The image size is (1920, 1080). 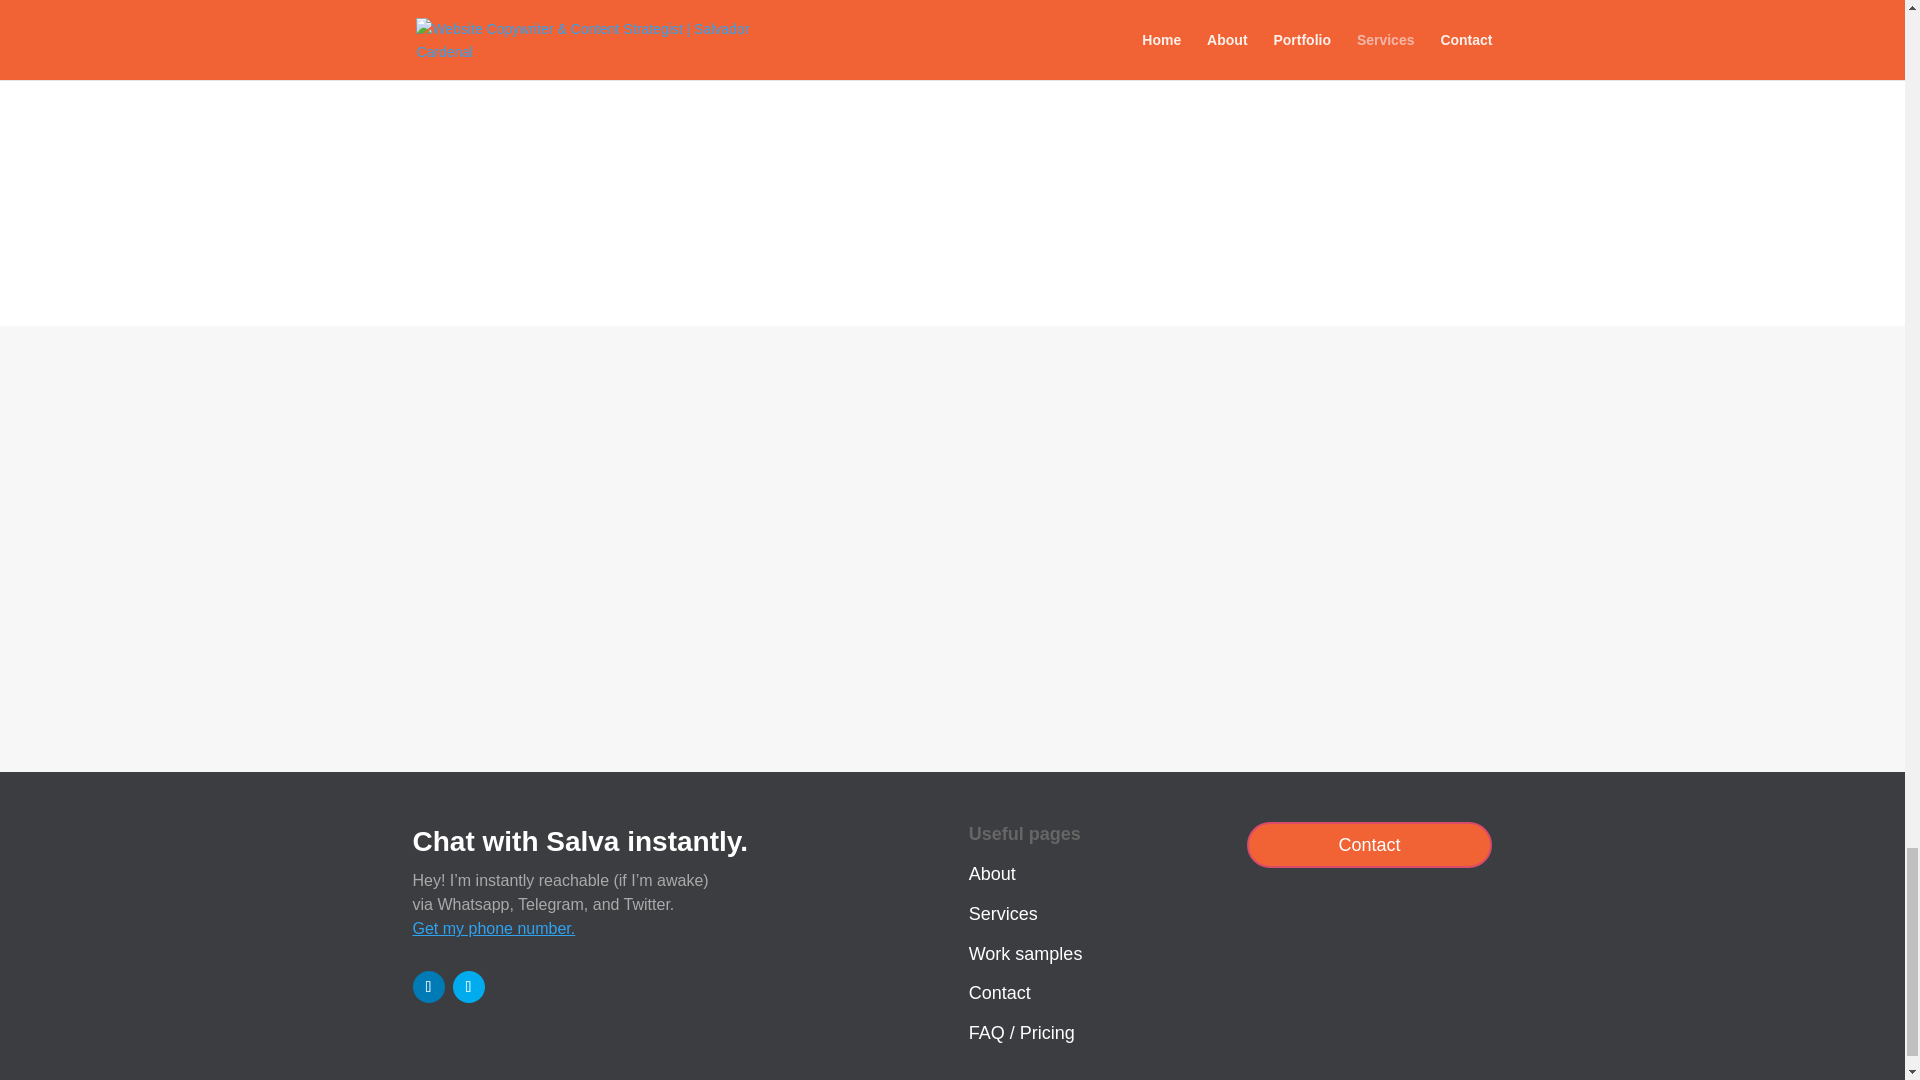 What do you see at coordinates (467, 986) in the screenshot?
I see `Follow on Twitter` at bounding box center [467, 986].